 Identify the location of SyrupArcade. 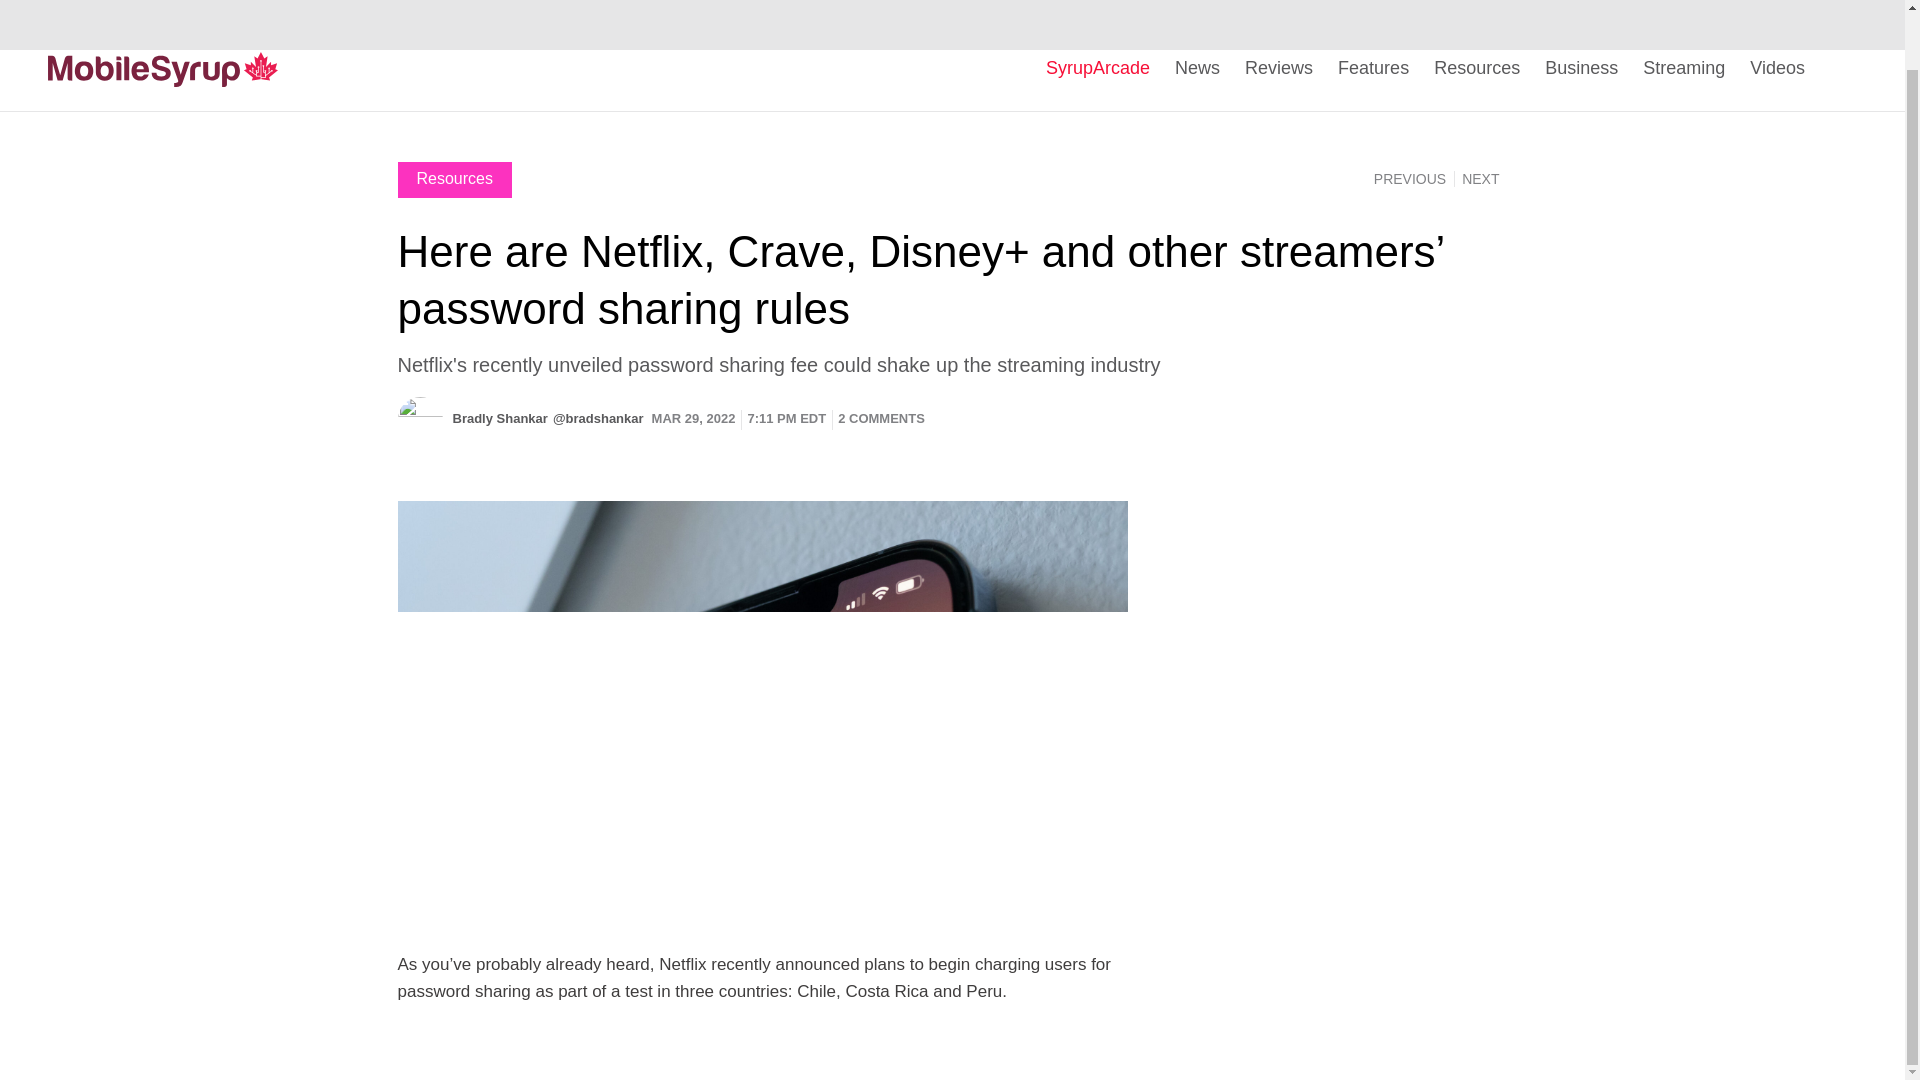
(1098, 69).